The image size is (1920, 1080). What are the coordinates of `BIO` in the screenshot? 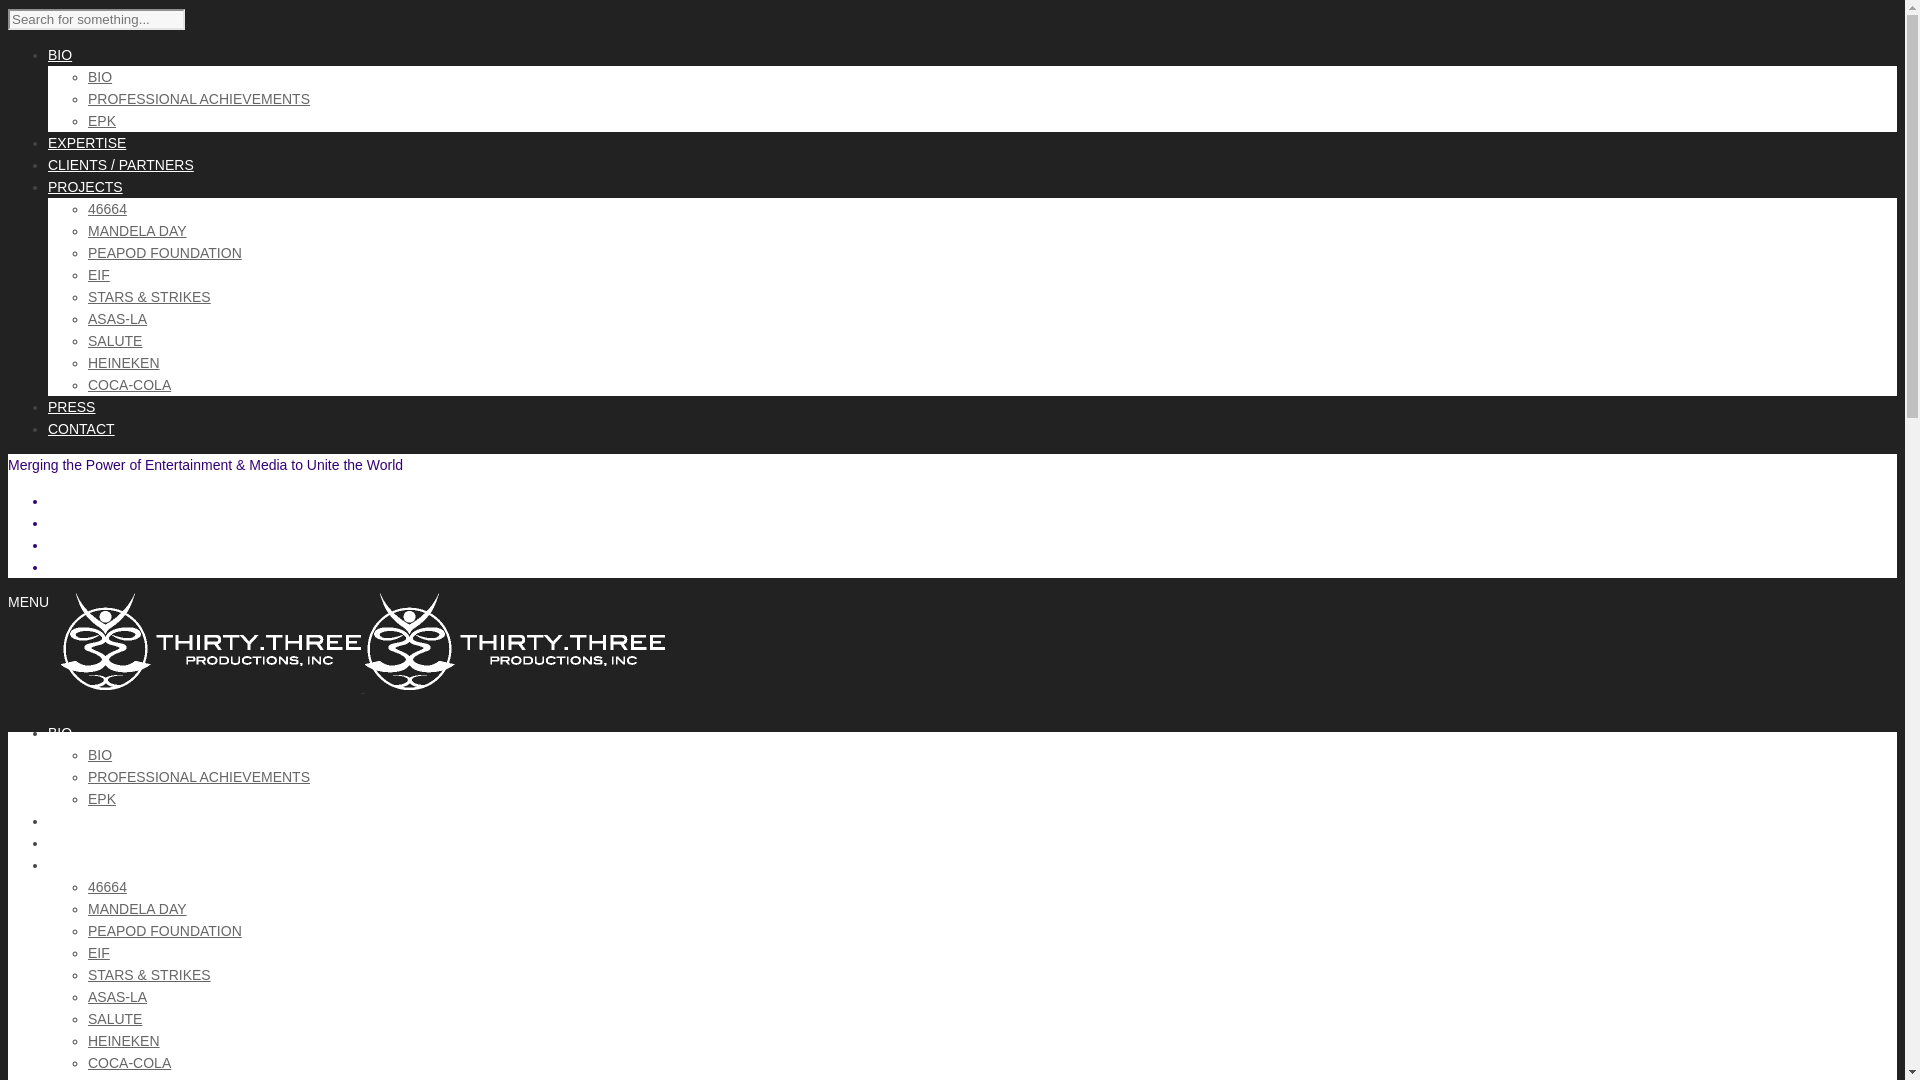 It's located at (60, 55).